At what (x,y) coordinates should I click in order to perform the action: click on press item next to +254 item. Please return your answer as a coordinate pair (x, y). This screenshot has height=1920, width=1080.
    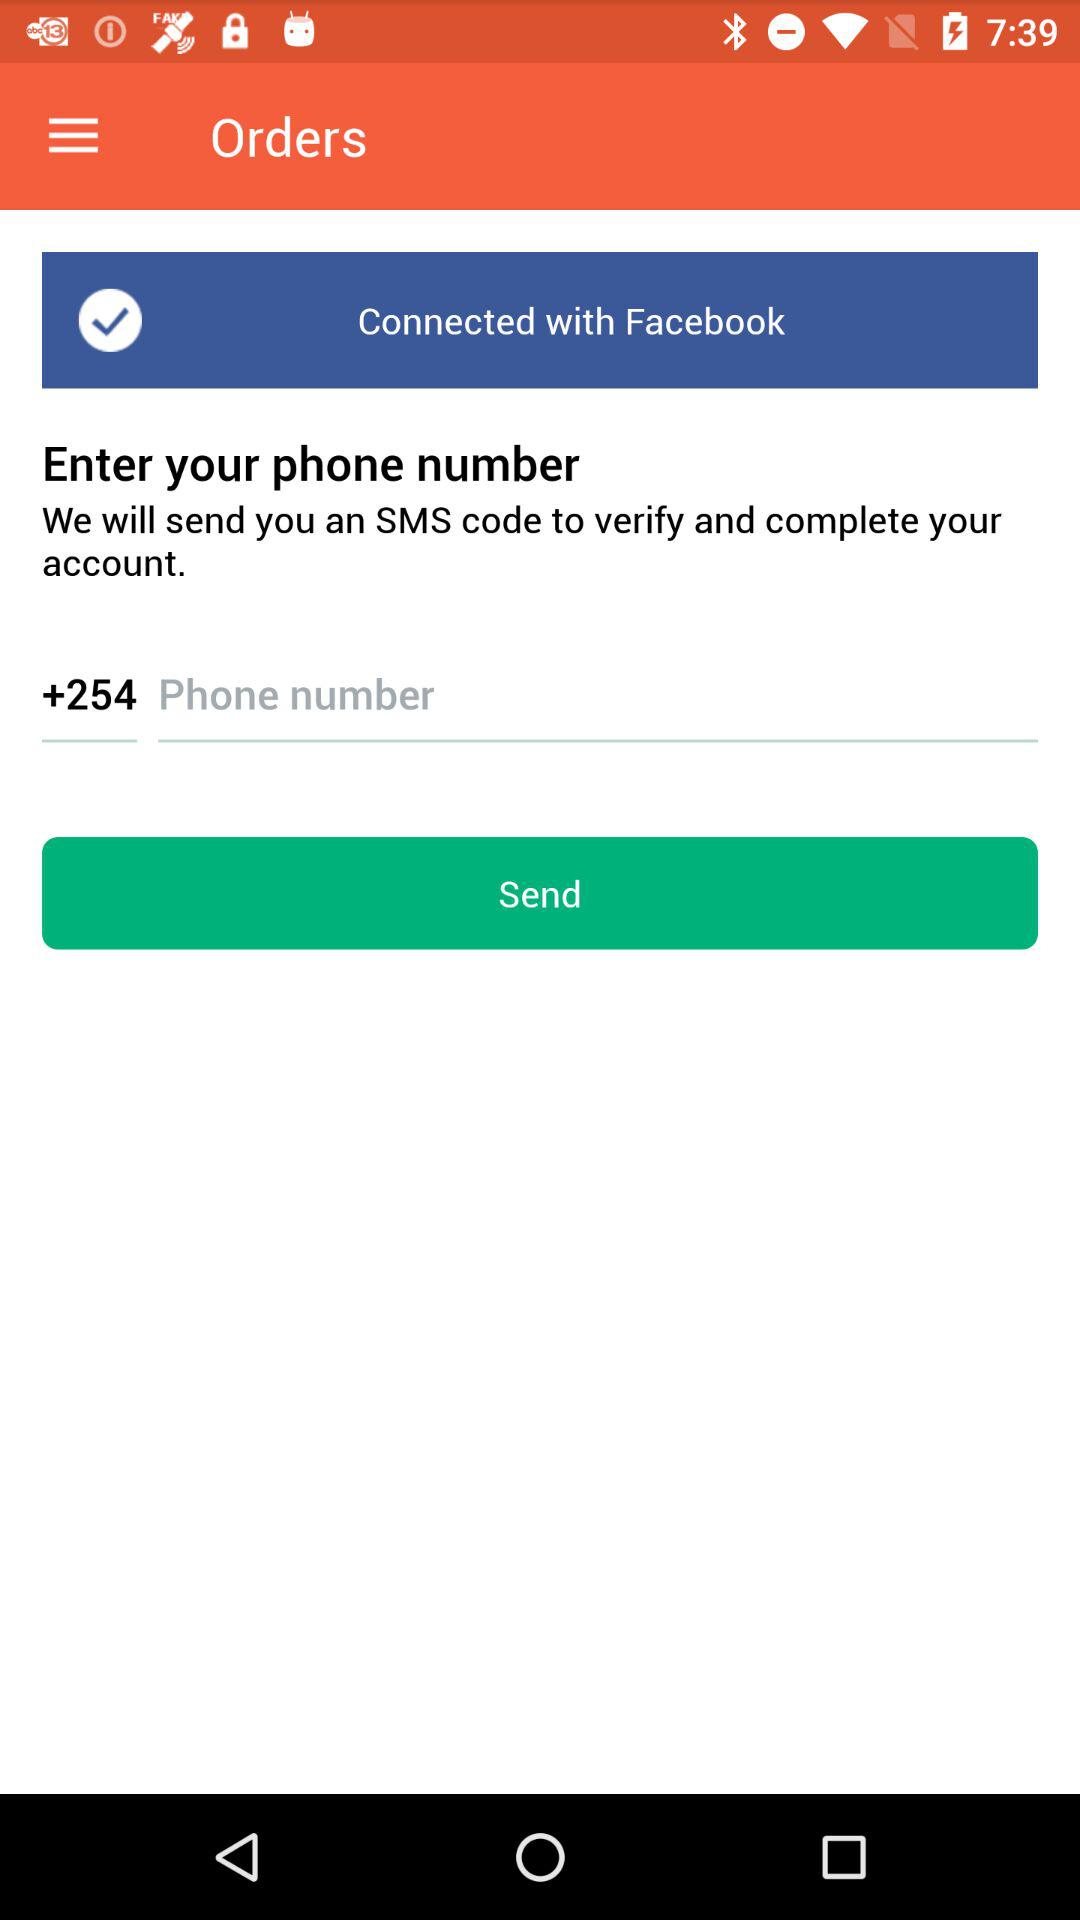
    Looking at the image, I should click on (598, 674).